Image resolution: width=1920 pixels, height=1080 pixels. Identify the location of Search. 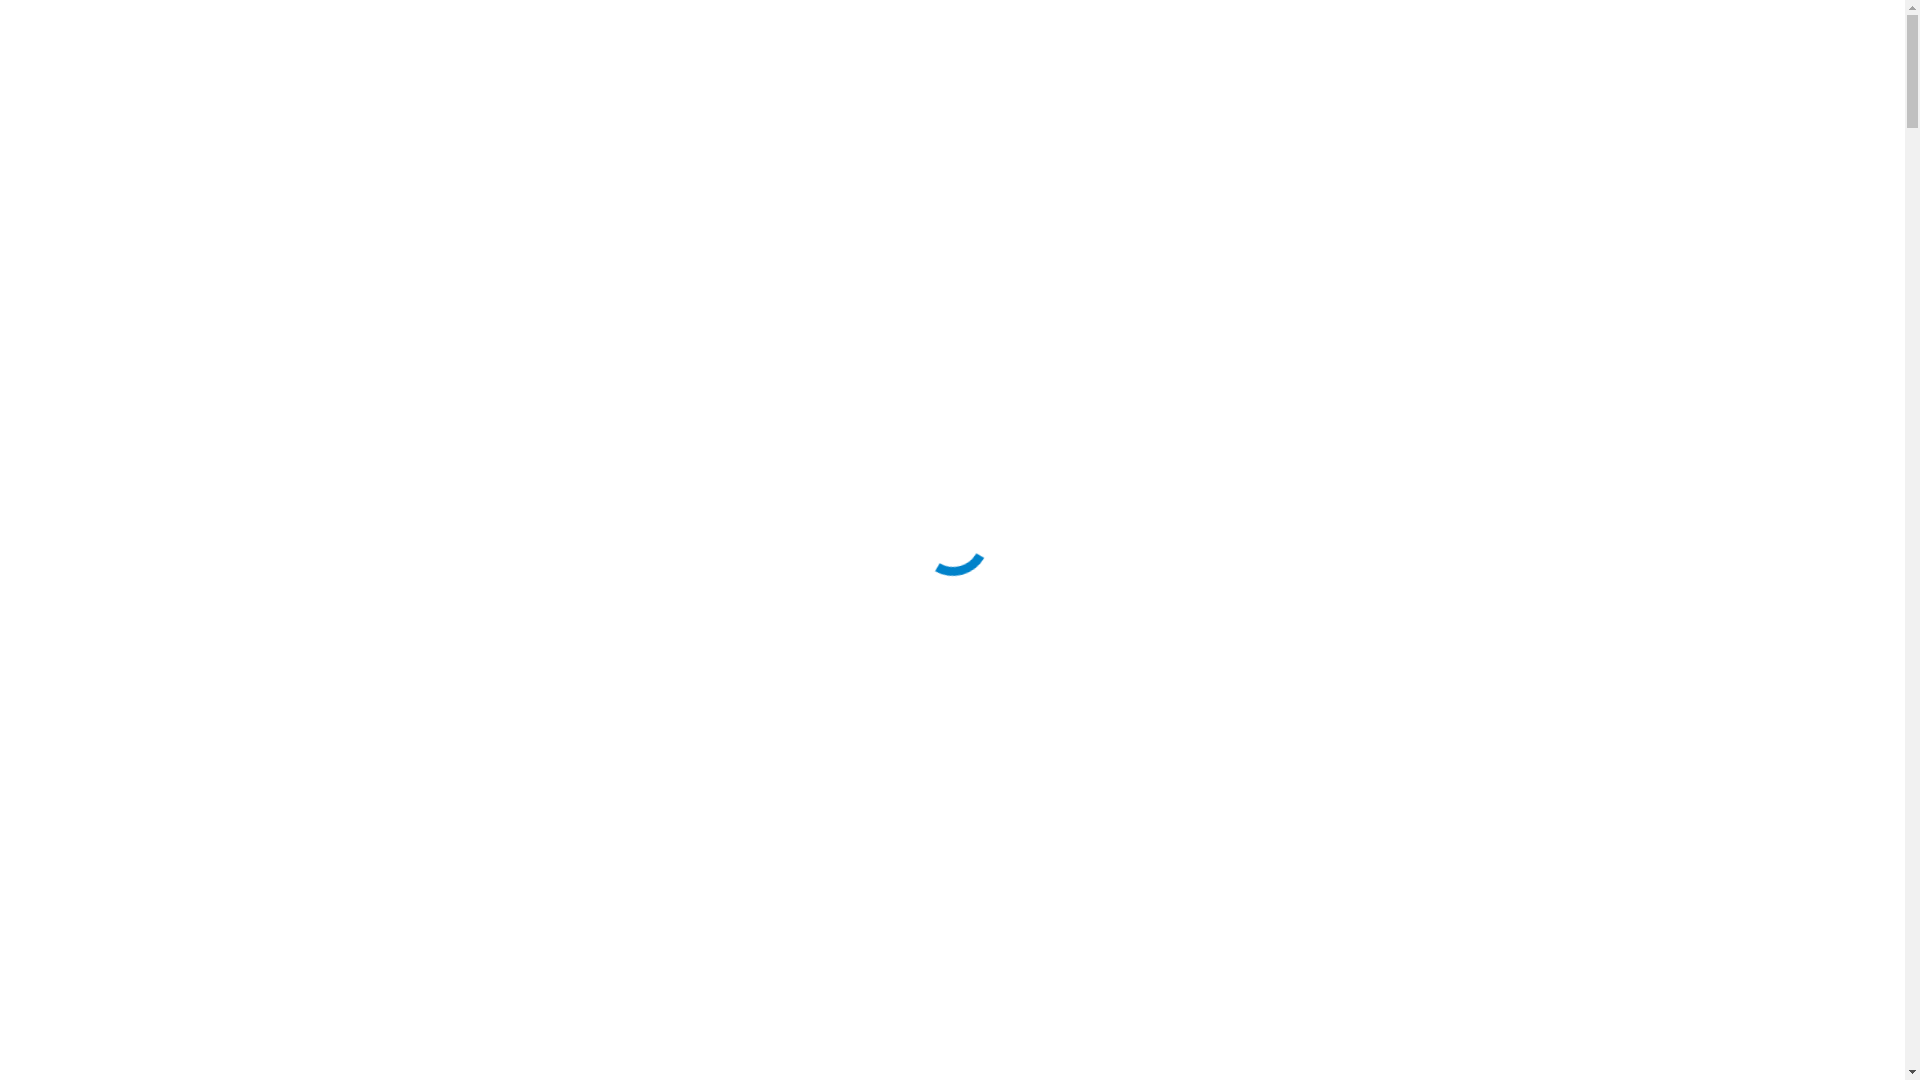
(1741, 74).